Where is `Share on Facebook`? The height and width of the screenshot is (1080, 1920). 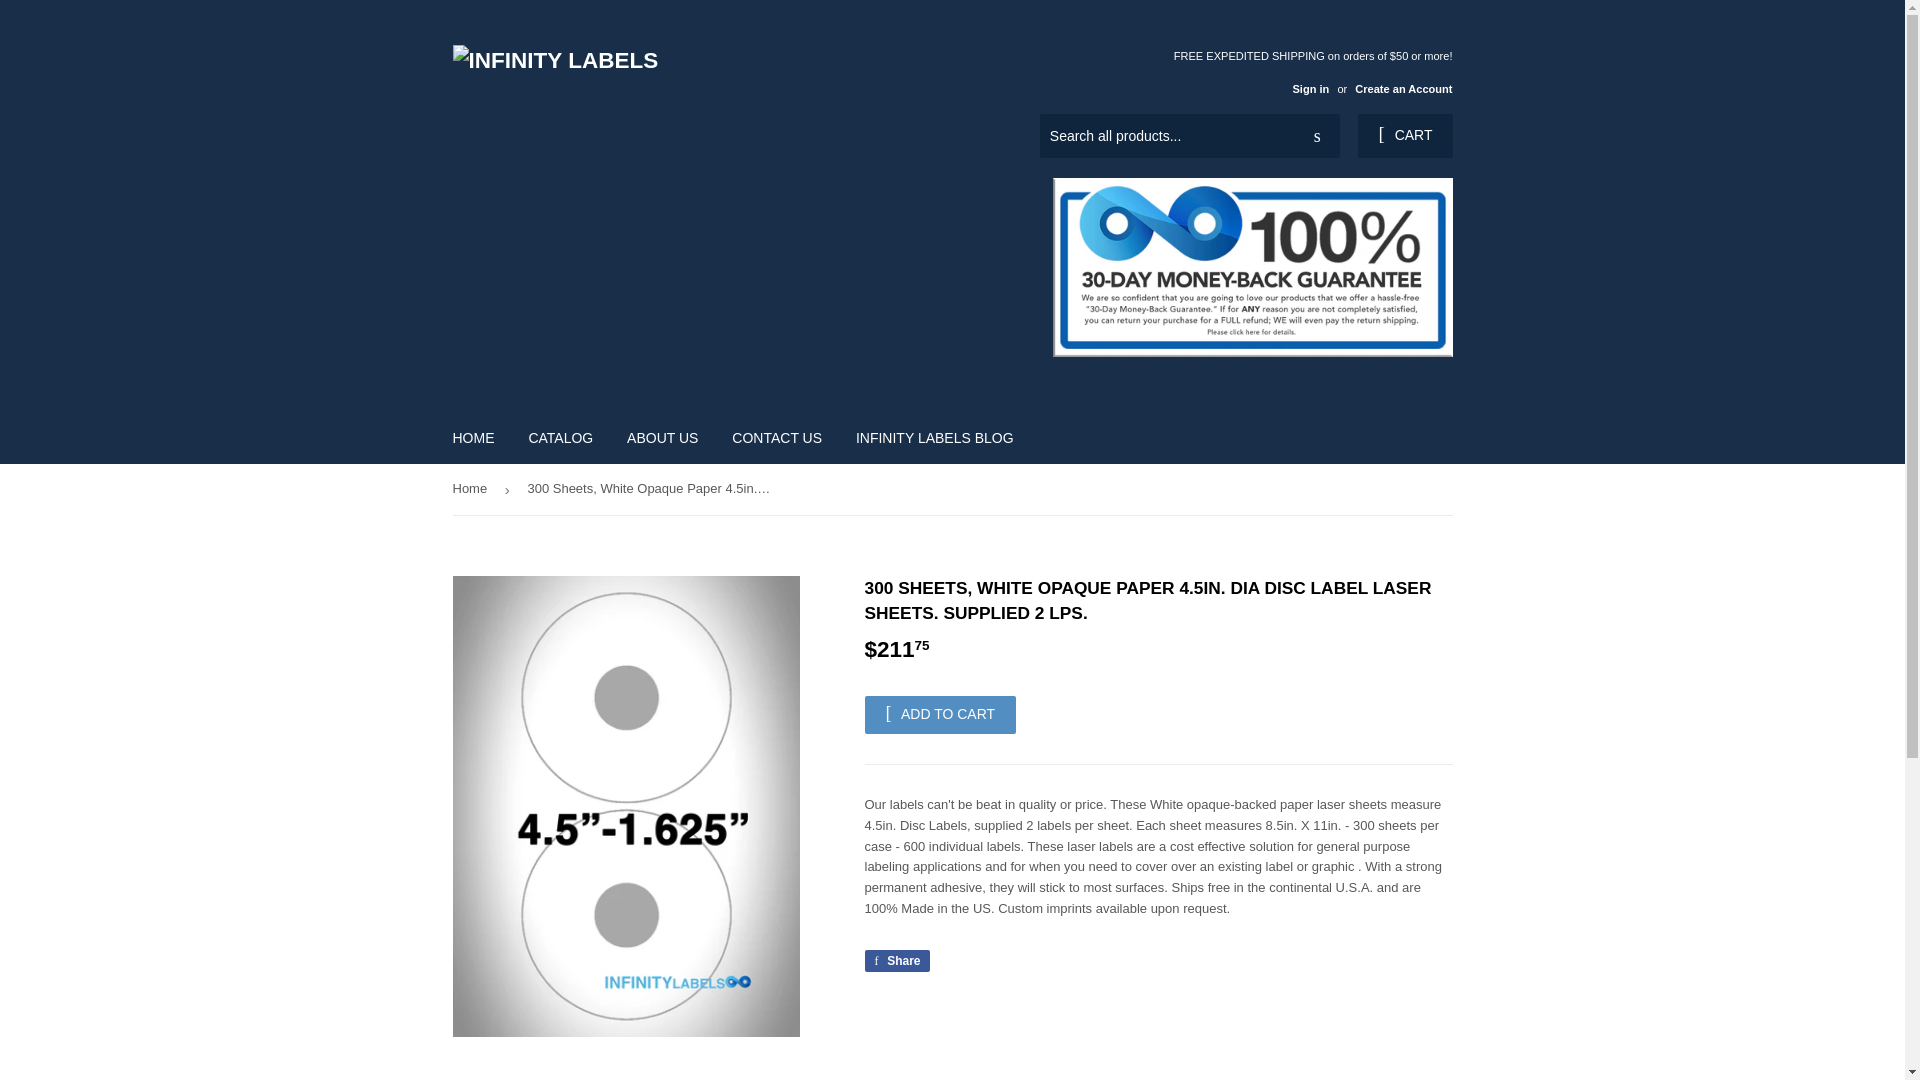
Share on Facebook is located at coordinates (934, 438).